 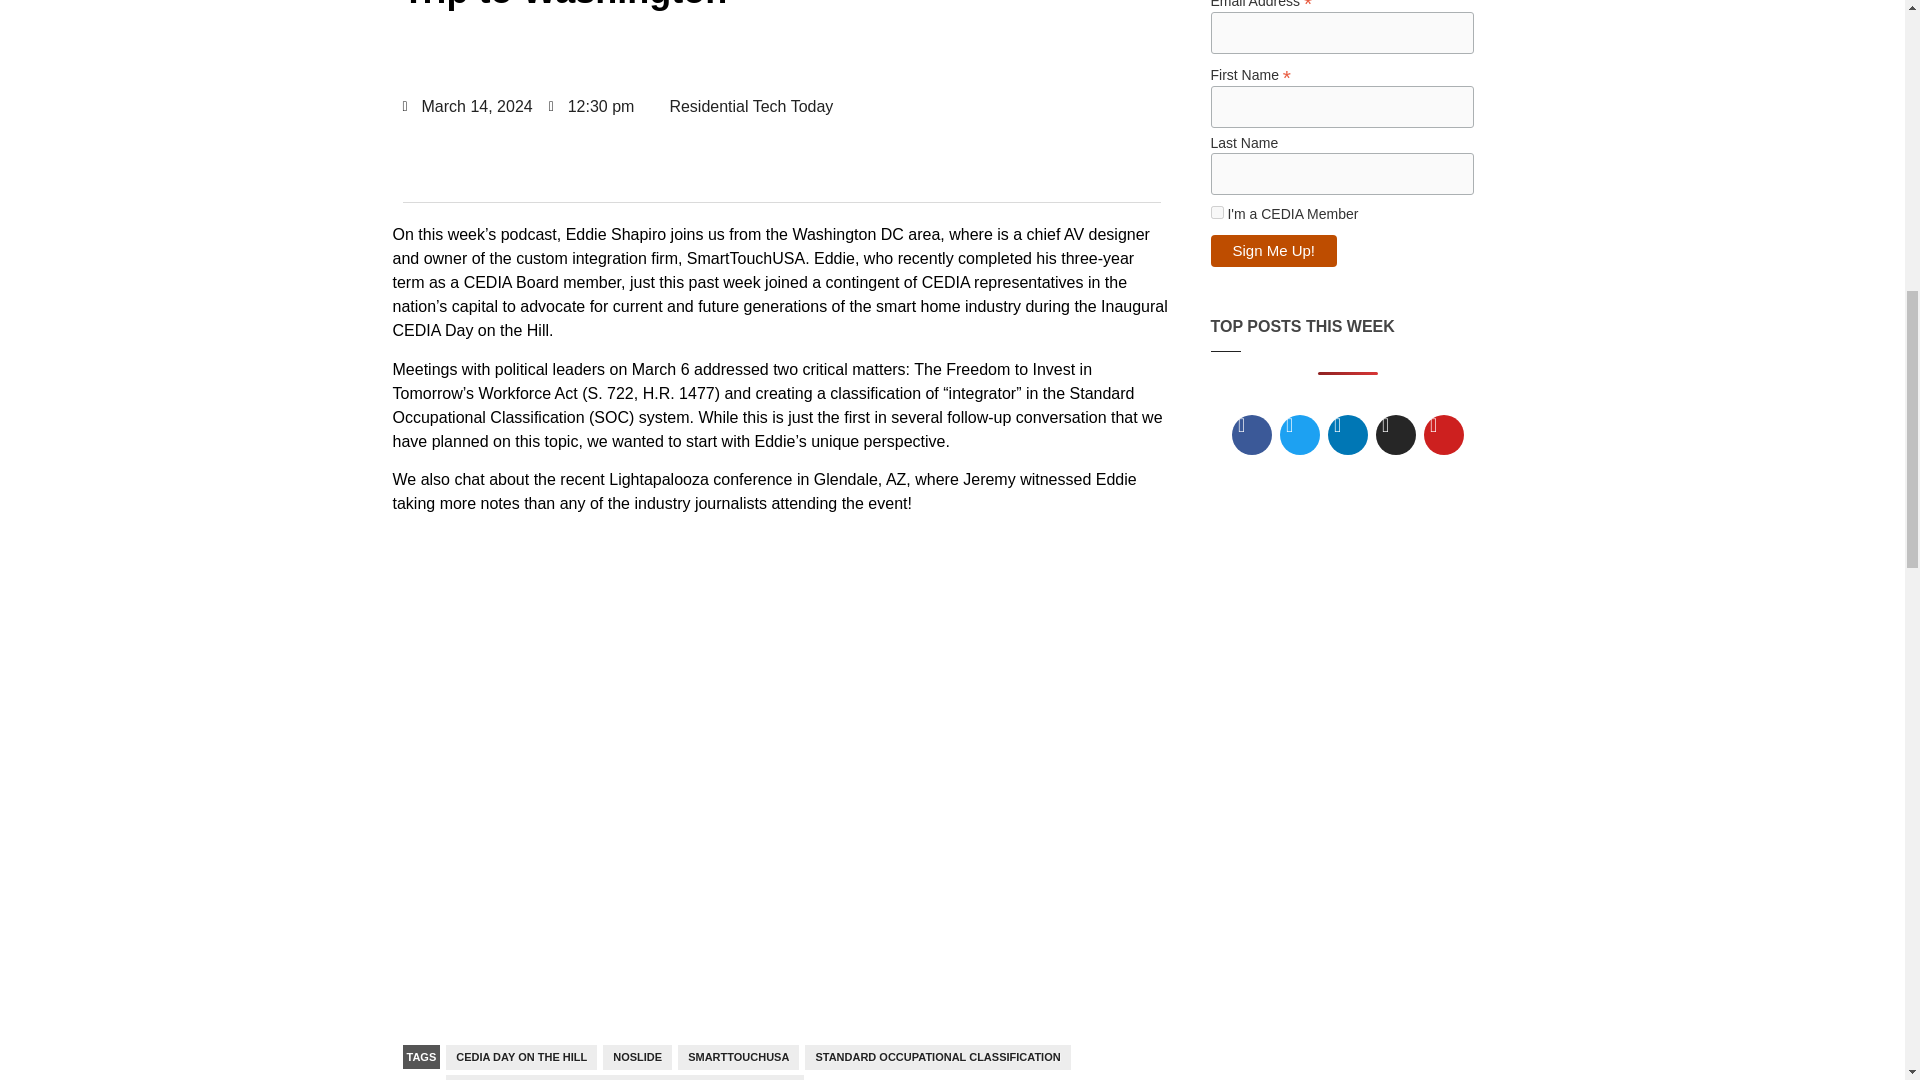 I want to click on e11e2e2e8f, so click(x=1216, y=212).